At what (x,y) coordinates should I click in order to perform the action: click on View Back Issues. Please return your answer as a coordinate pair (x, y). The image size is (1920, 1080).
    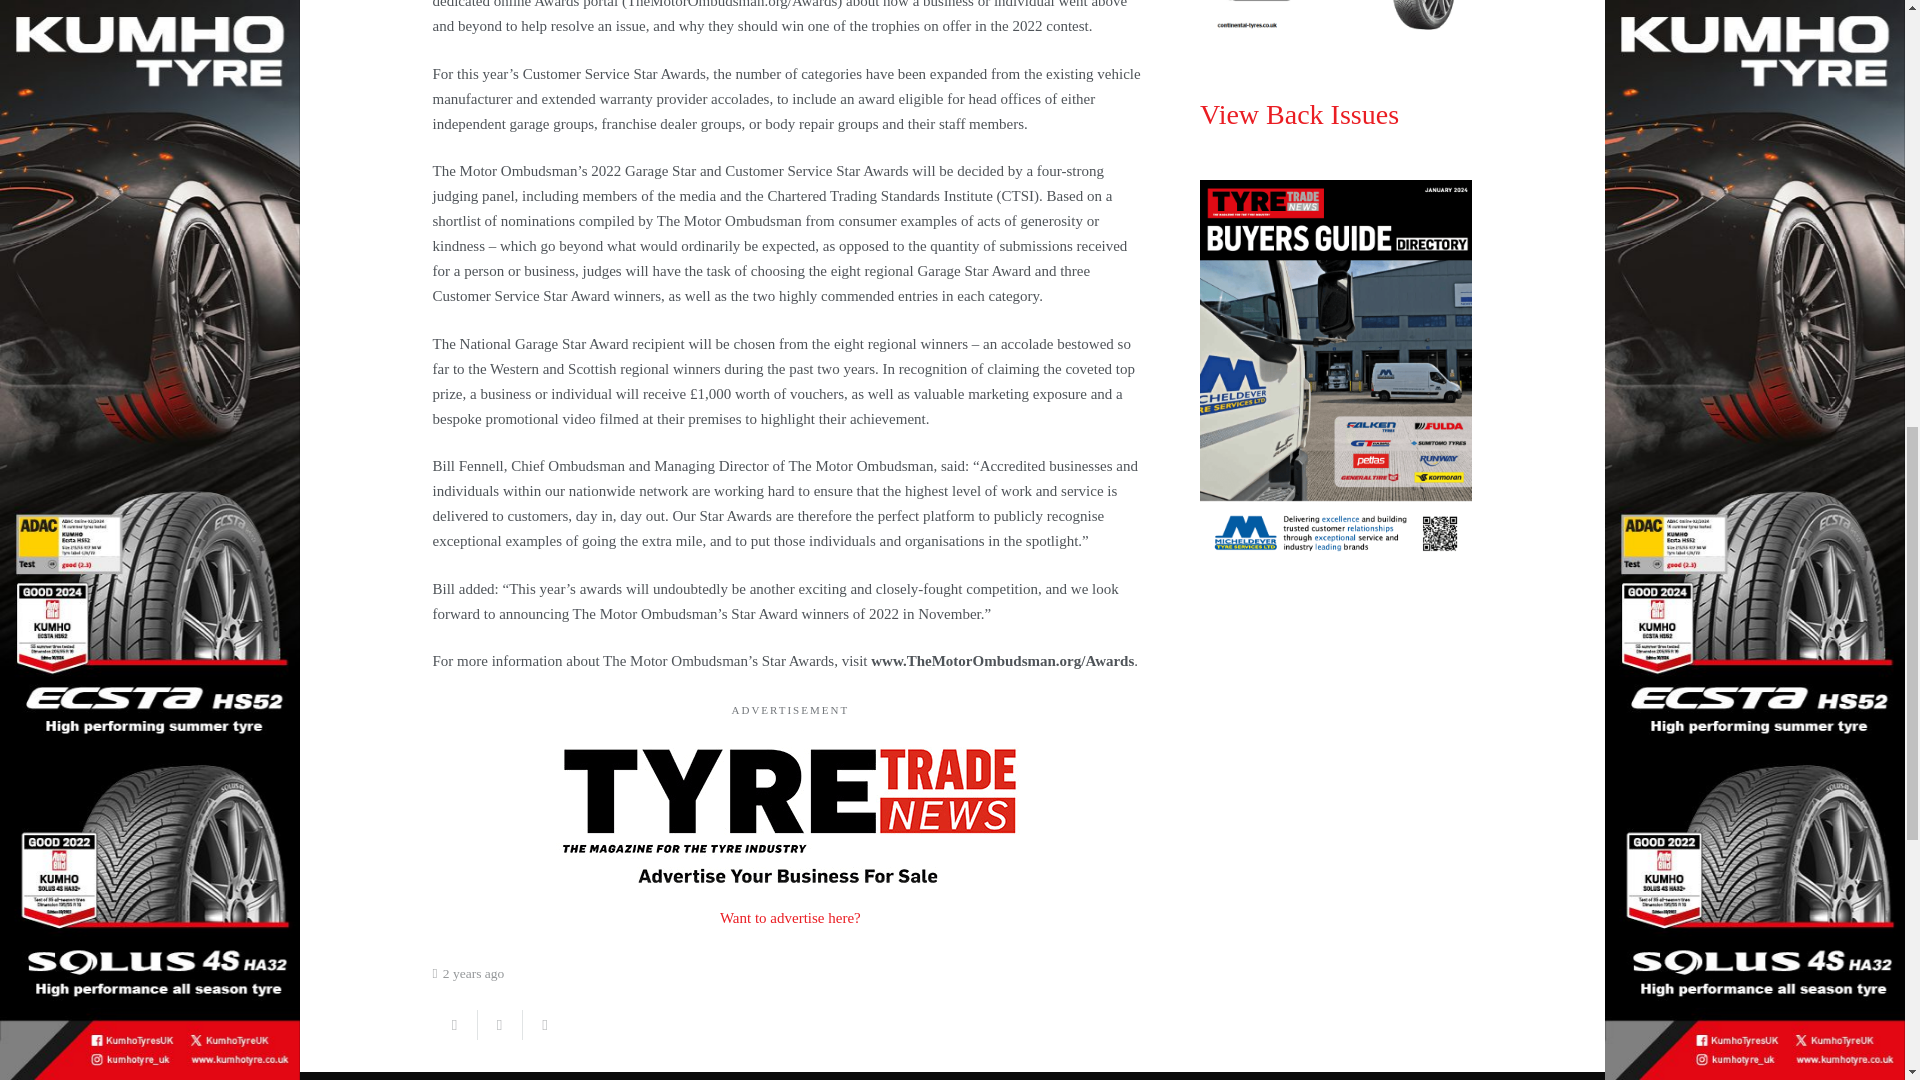
    Looking at the image, I should click on (1300, 114).